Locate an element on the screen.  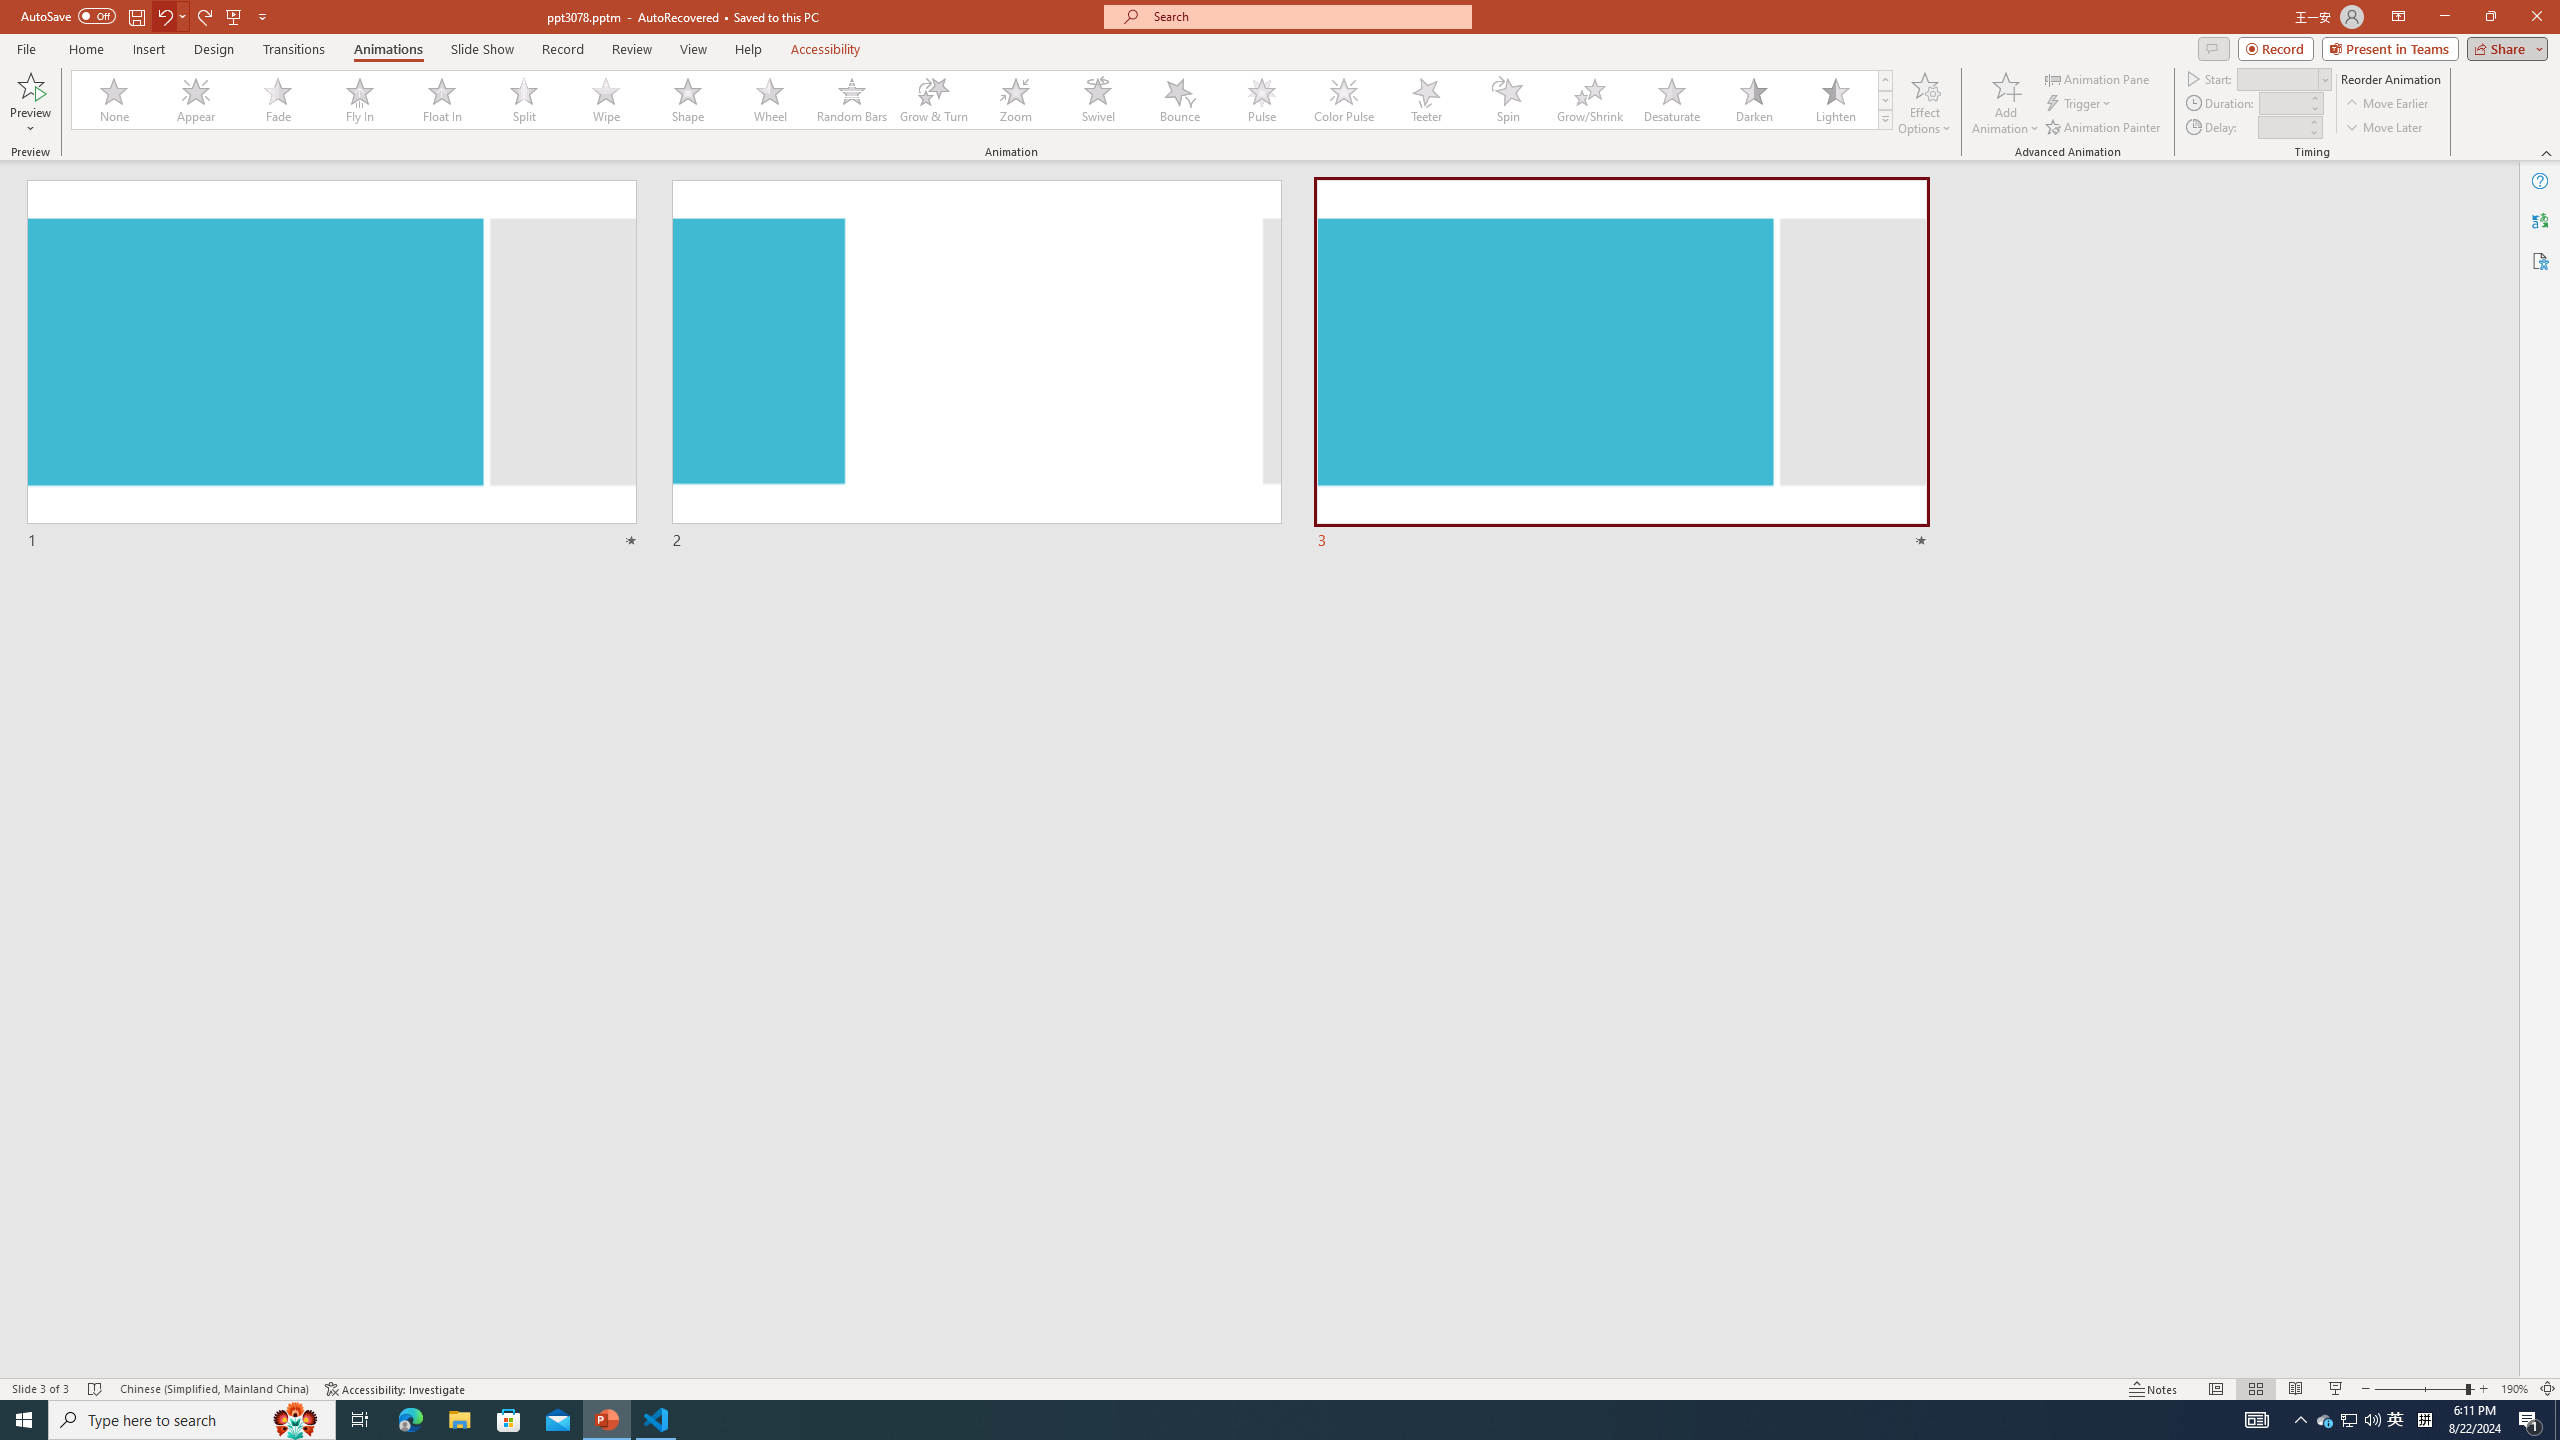
Pulse is located at coordinates (1262, 100).